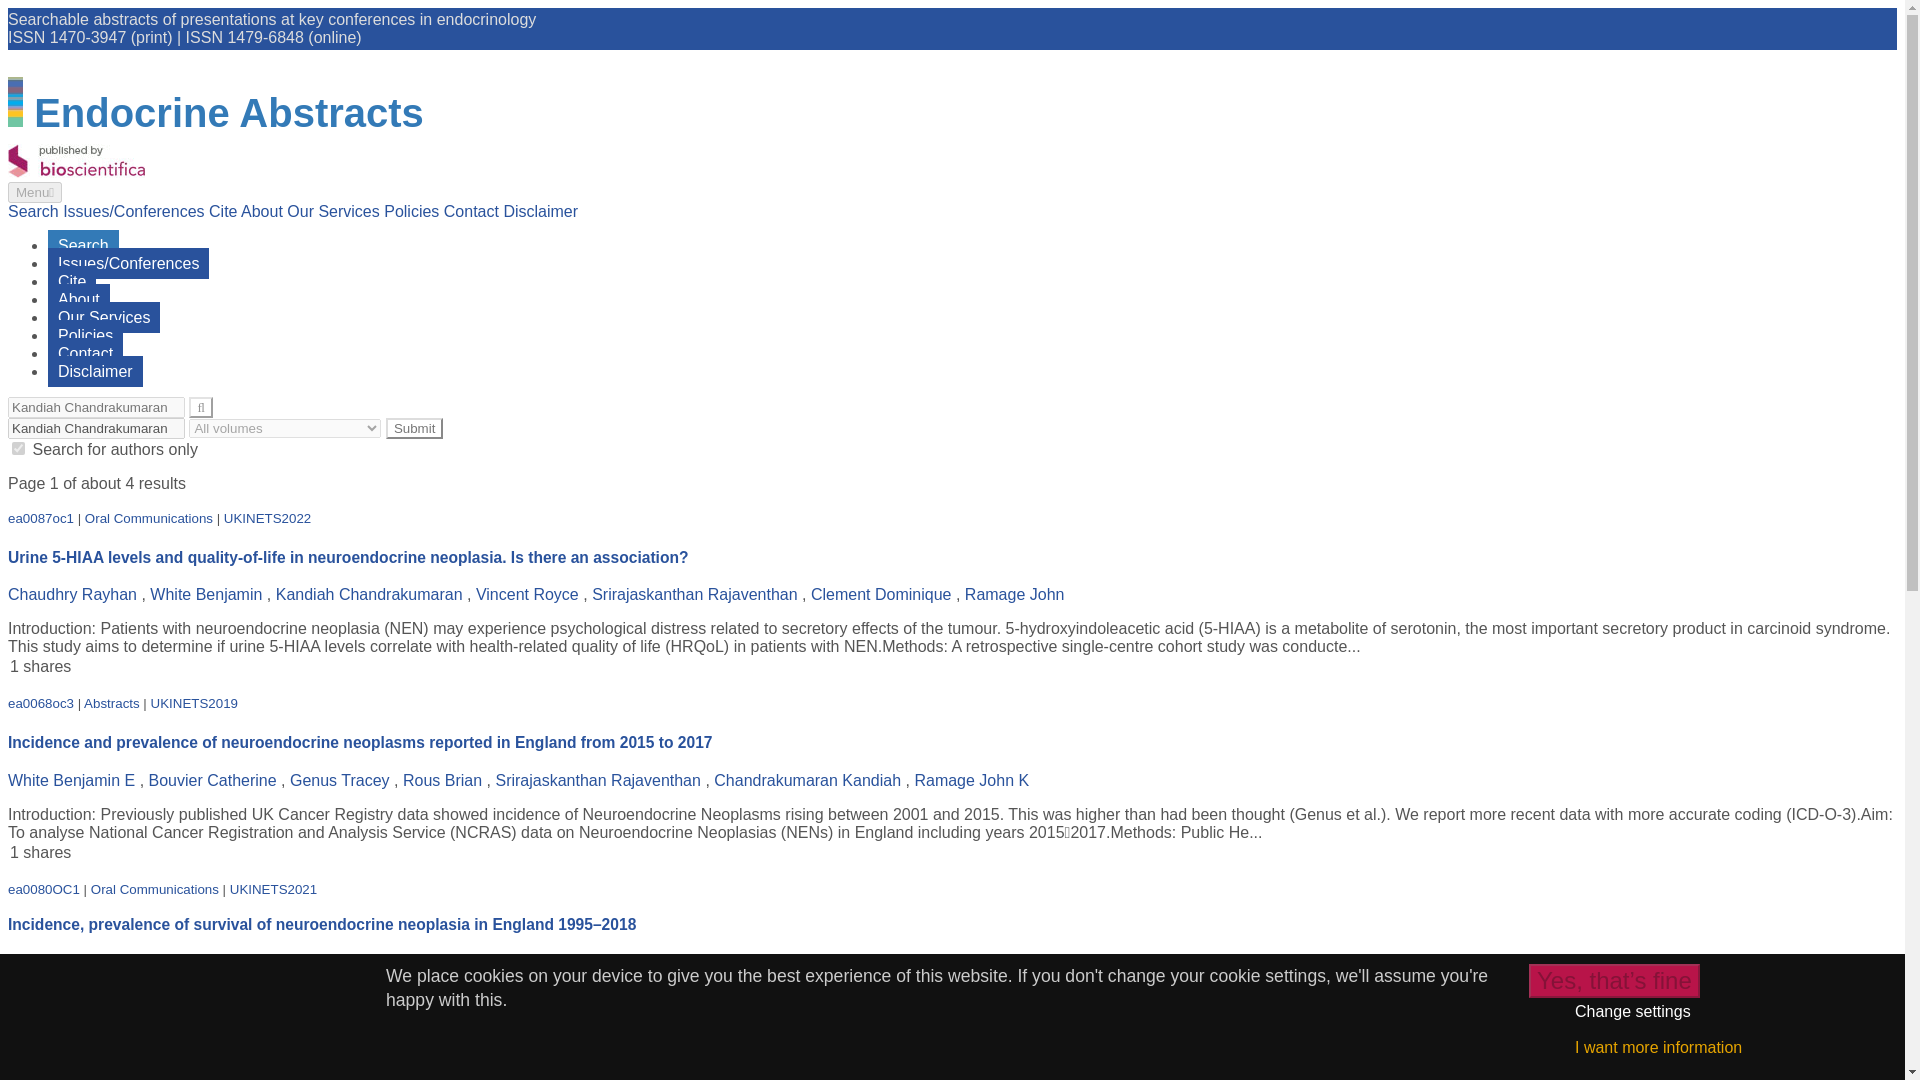  I want to click on Disclaimer, so click(95, 371).